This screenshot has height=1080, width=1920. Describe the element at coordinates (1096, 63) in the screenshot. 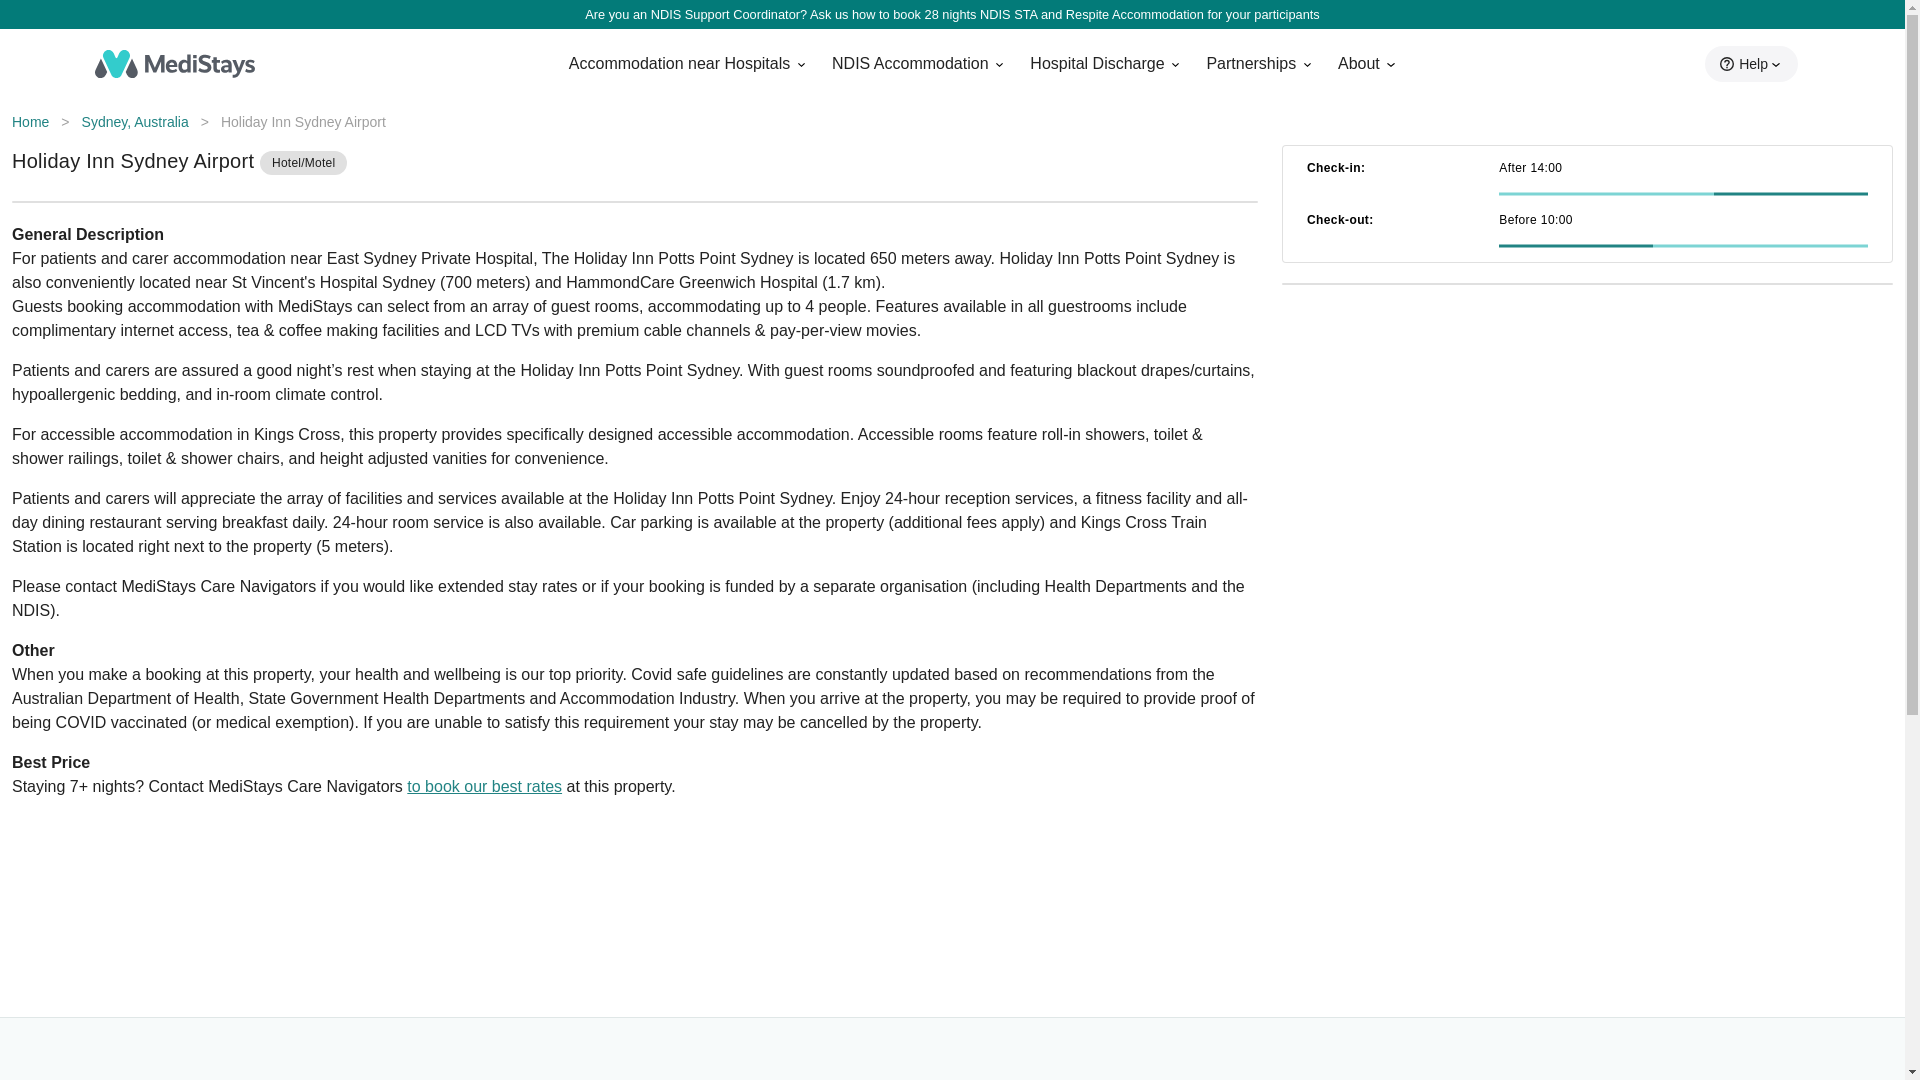

I see `Hospital Discharge` at that location.